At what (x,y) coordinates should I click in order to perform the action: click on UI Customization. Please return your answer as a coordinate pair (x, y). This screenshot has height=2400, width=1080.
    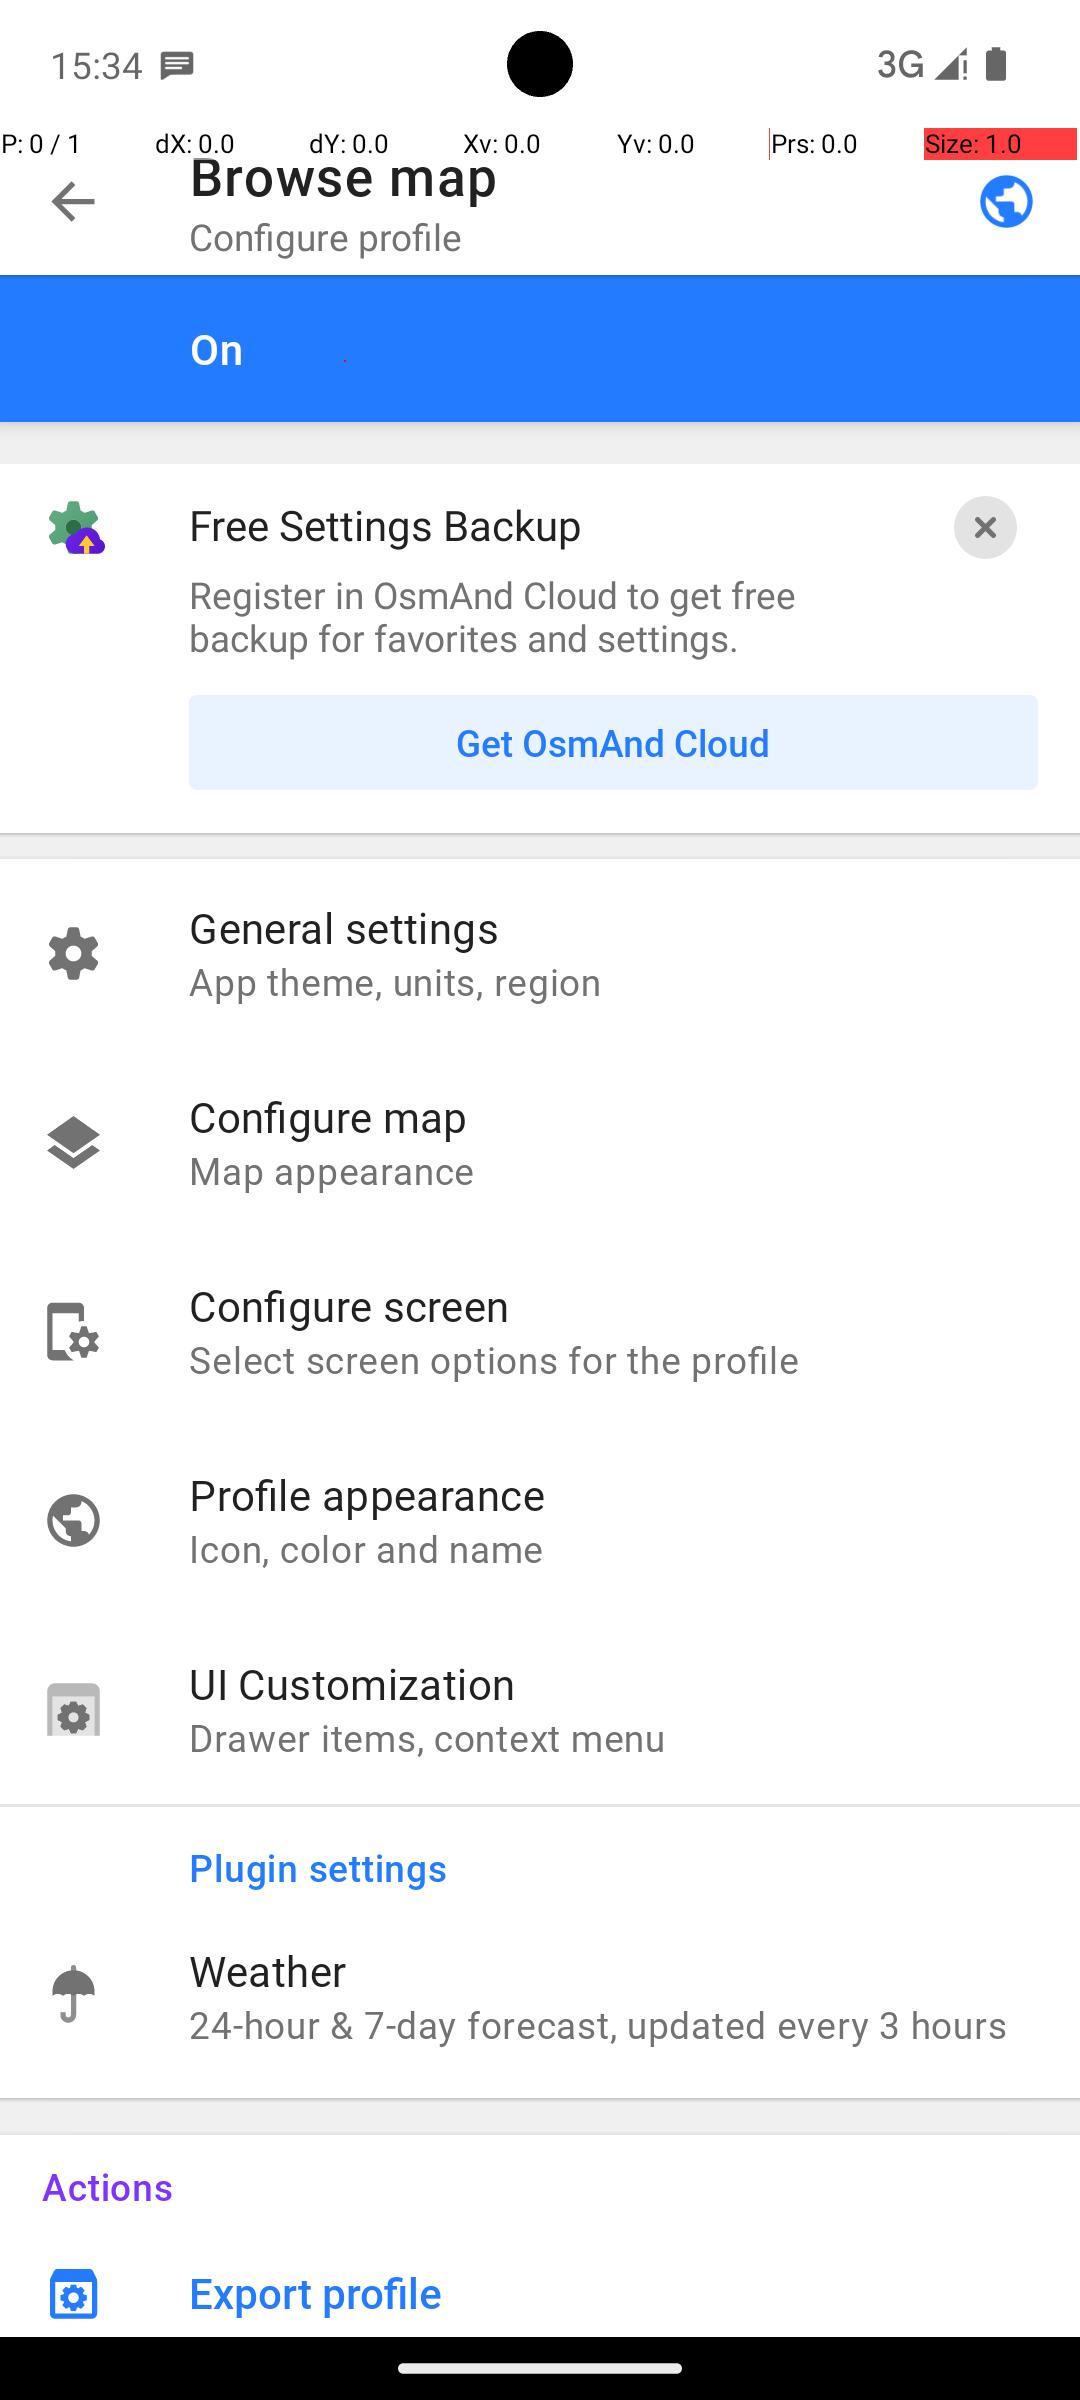
    Looking at the image, I should click on (614, 1684).